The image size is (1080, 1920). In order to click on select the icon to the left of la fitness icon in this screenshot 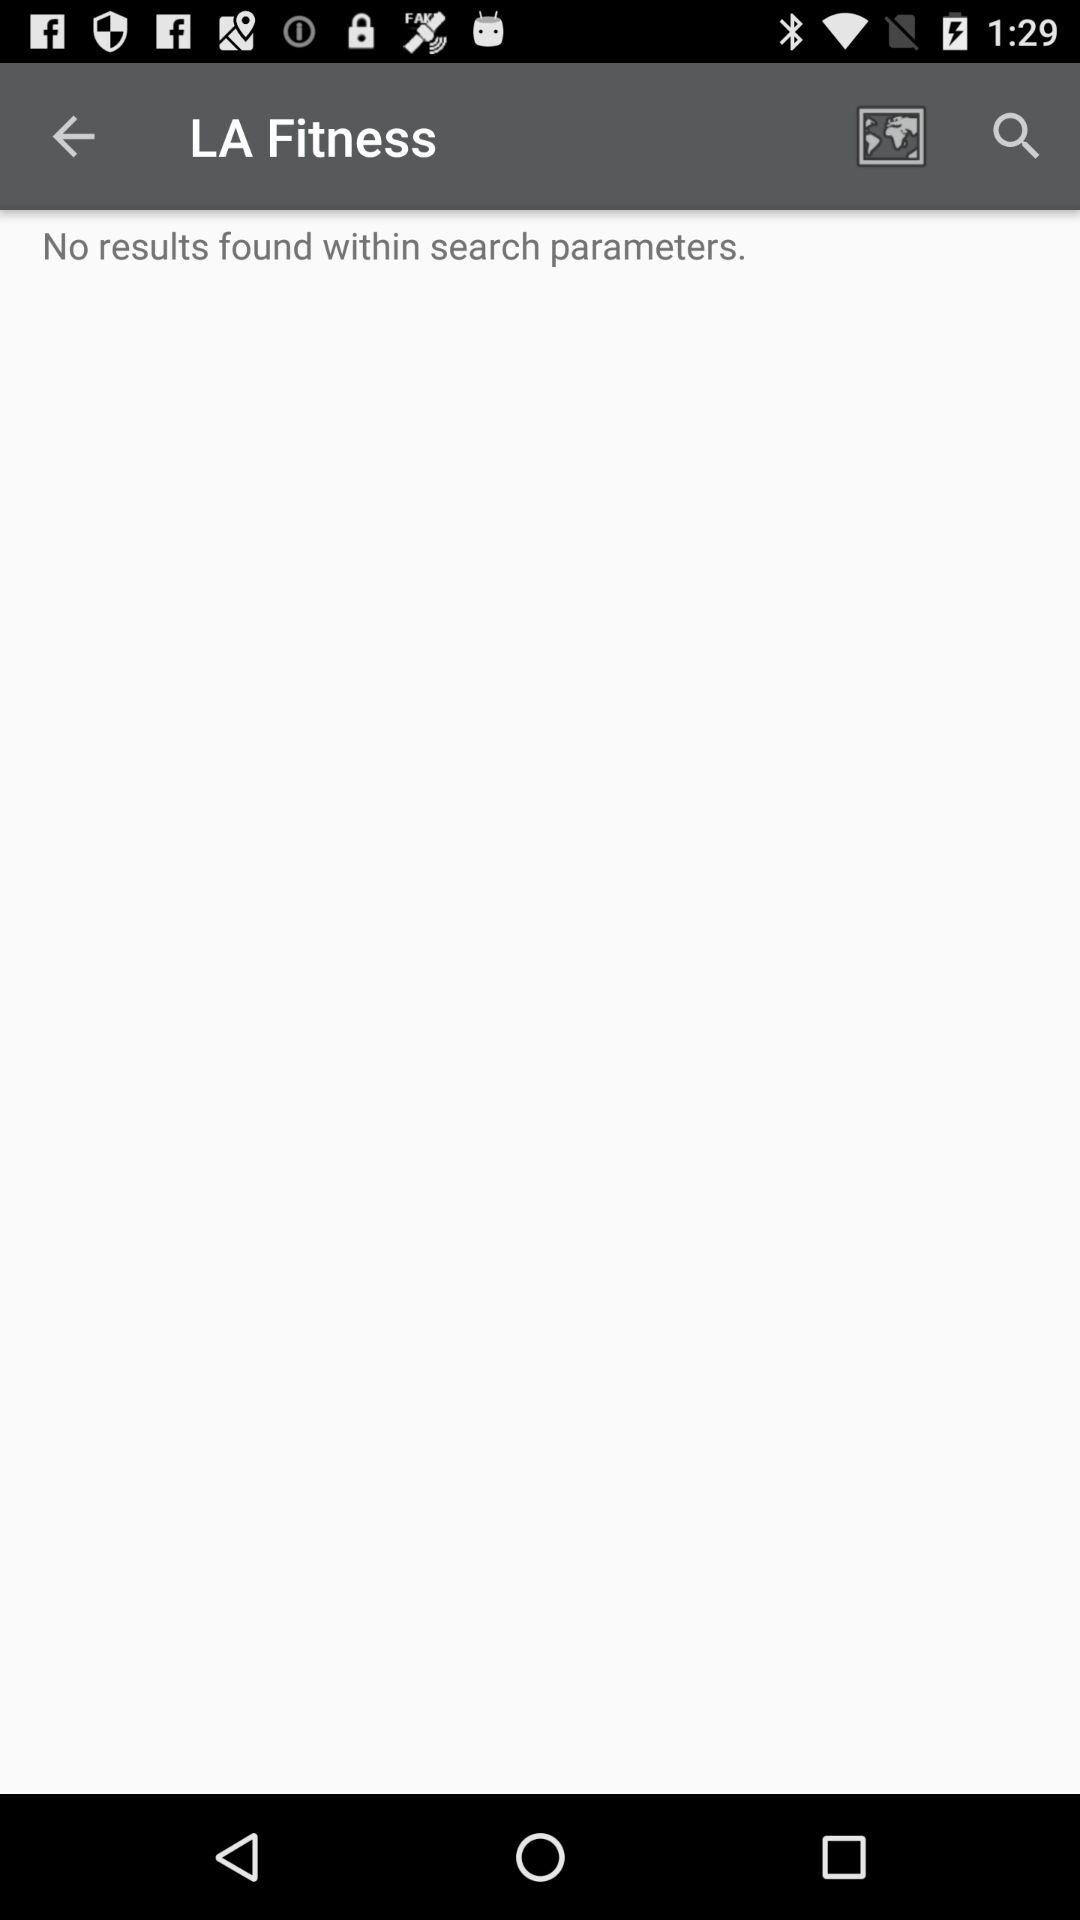, I will do `click(73, 136)`.